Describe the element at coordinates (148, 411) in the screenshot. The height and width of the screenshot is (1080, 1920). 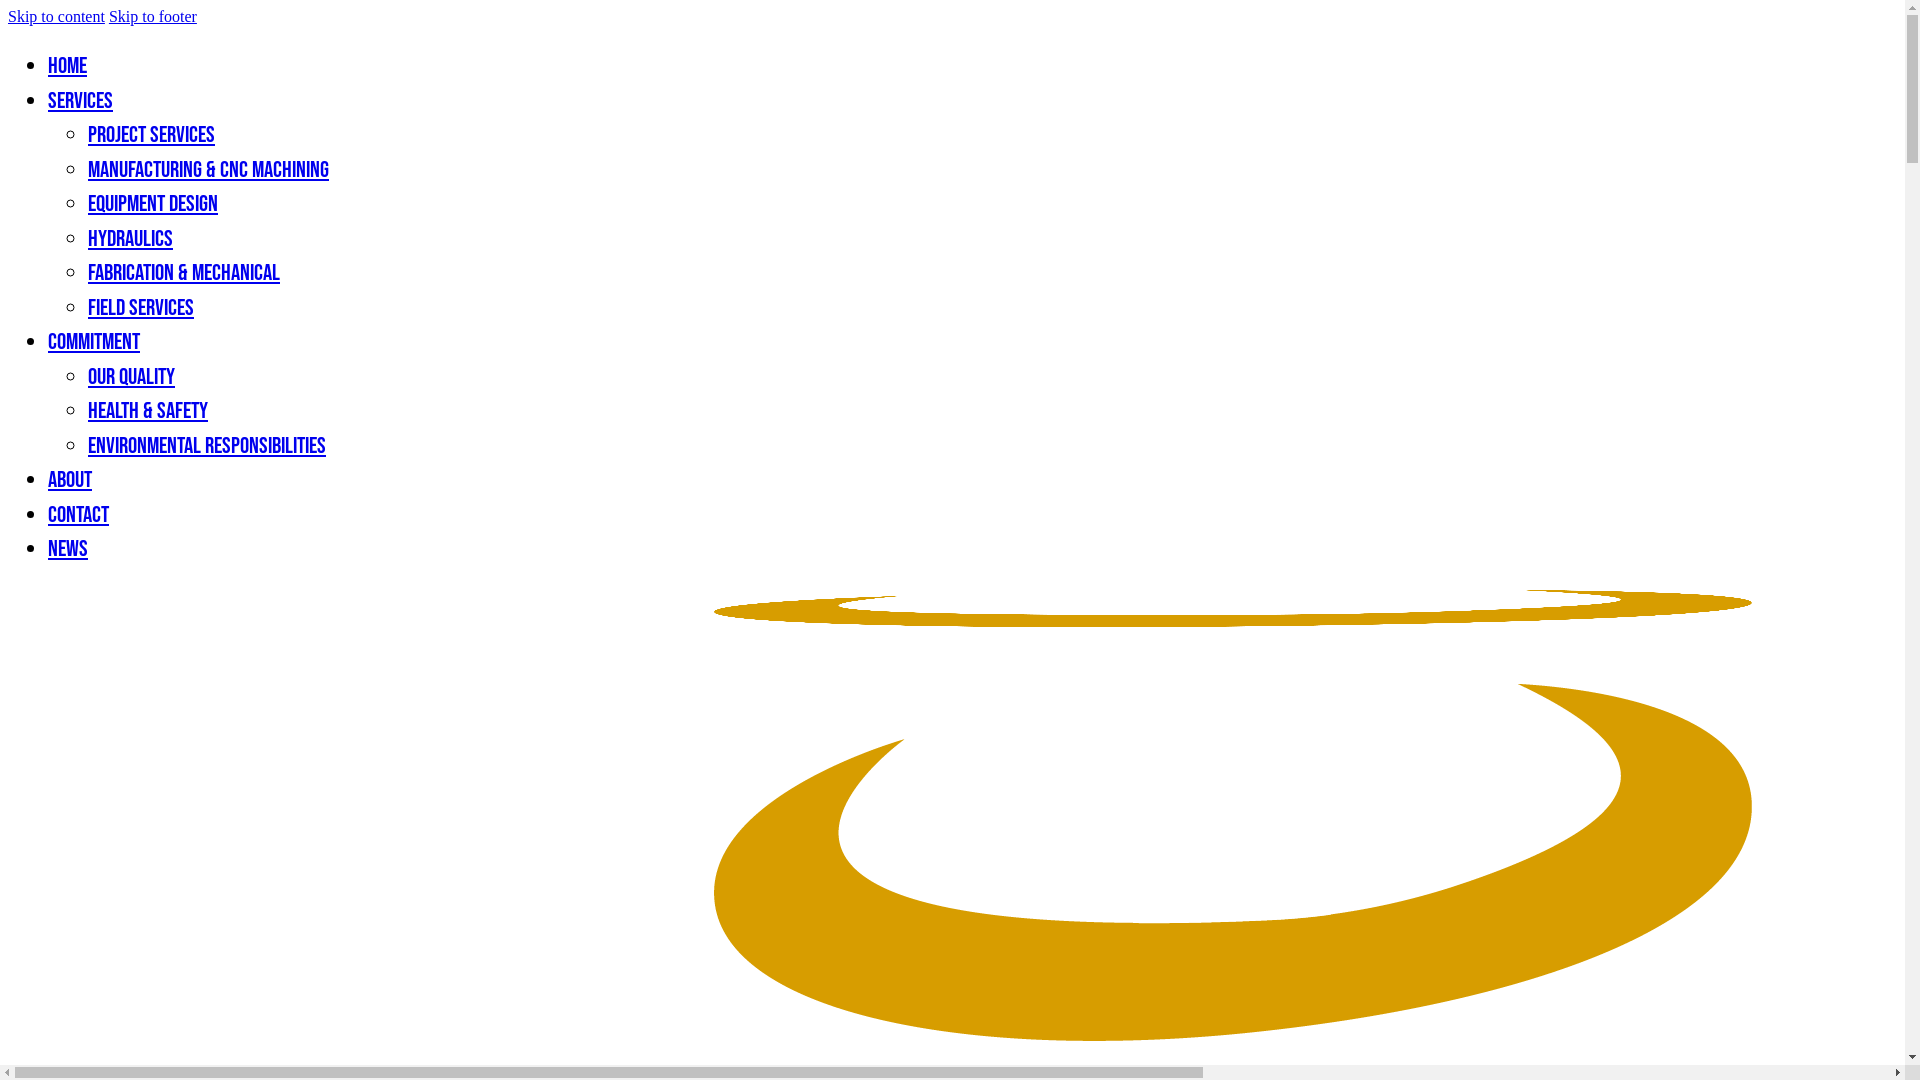
I see `Health & Safety` at that location.